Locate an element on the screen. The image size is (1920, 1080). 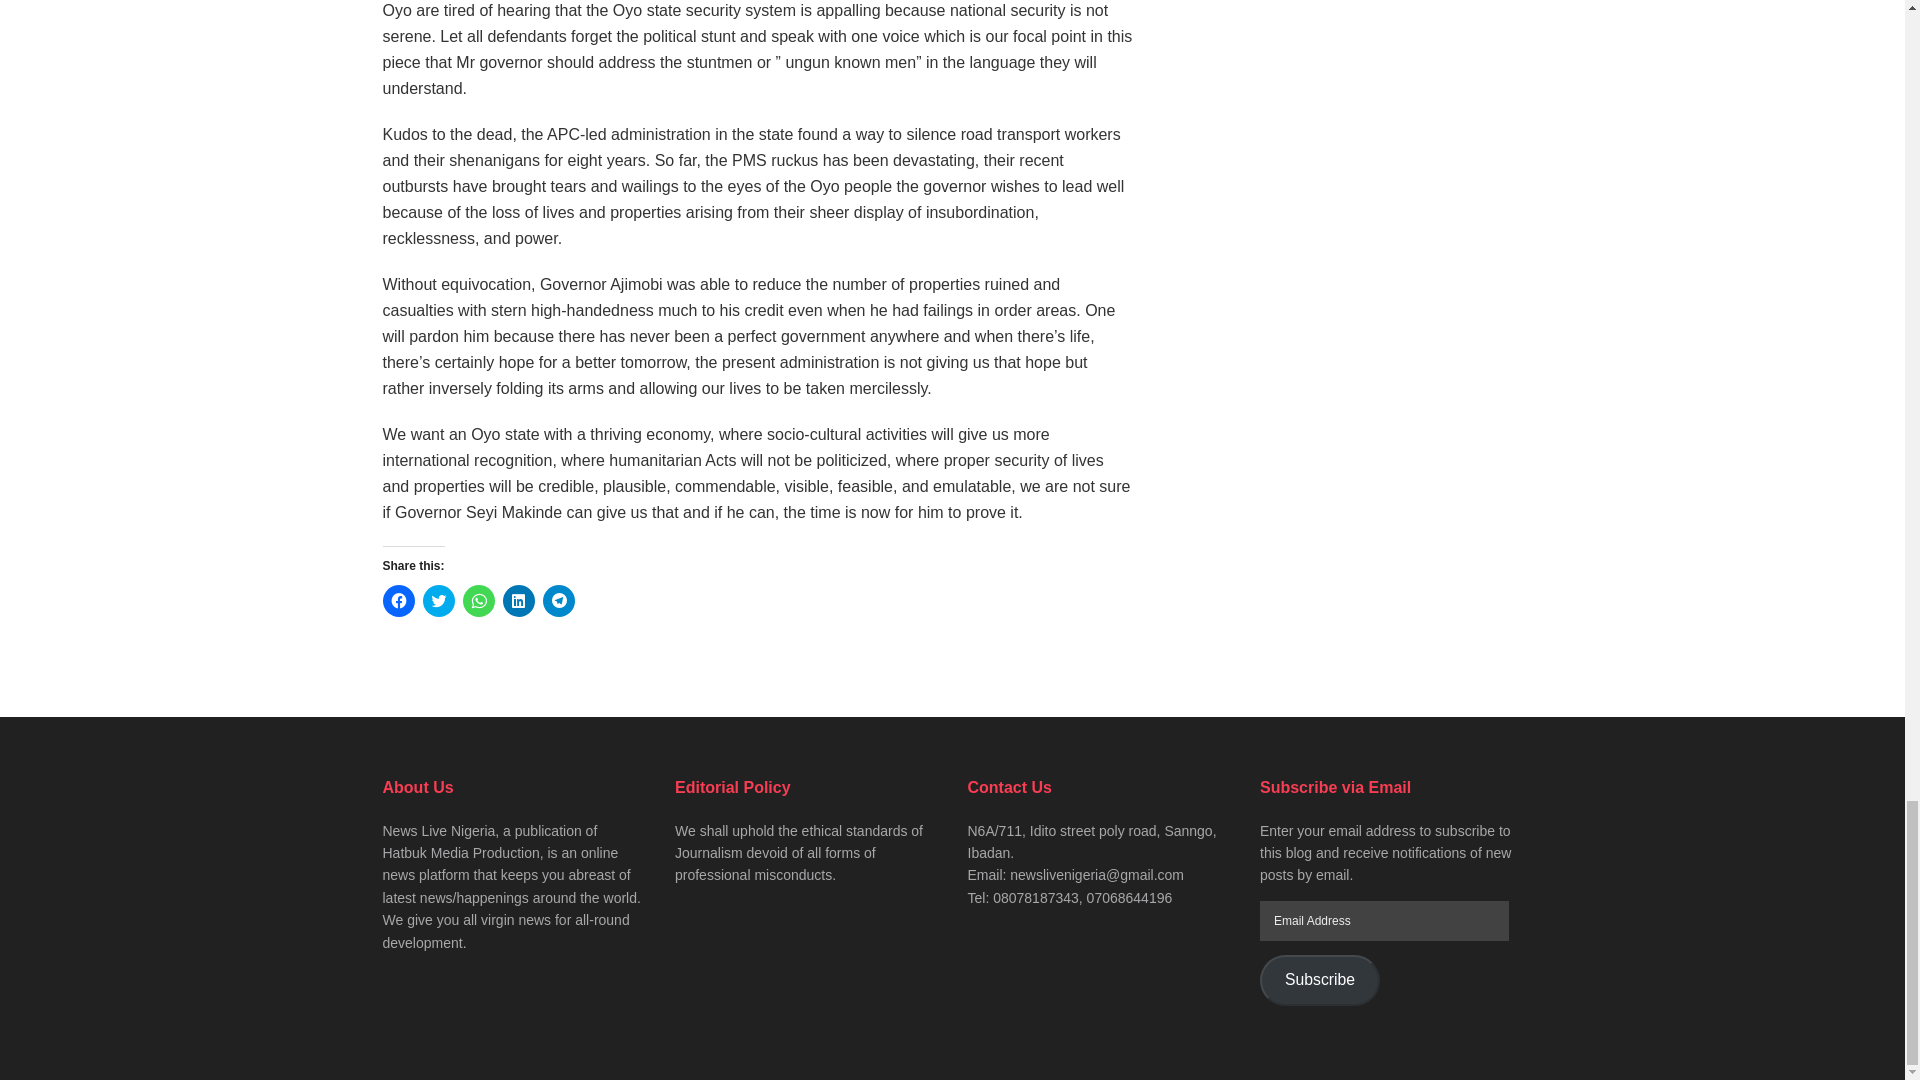
Click to share on Facebook is located at coordinates (398, 600).